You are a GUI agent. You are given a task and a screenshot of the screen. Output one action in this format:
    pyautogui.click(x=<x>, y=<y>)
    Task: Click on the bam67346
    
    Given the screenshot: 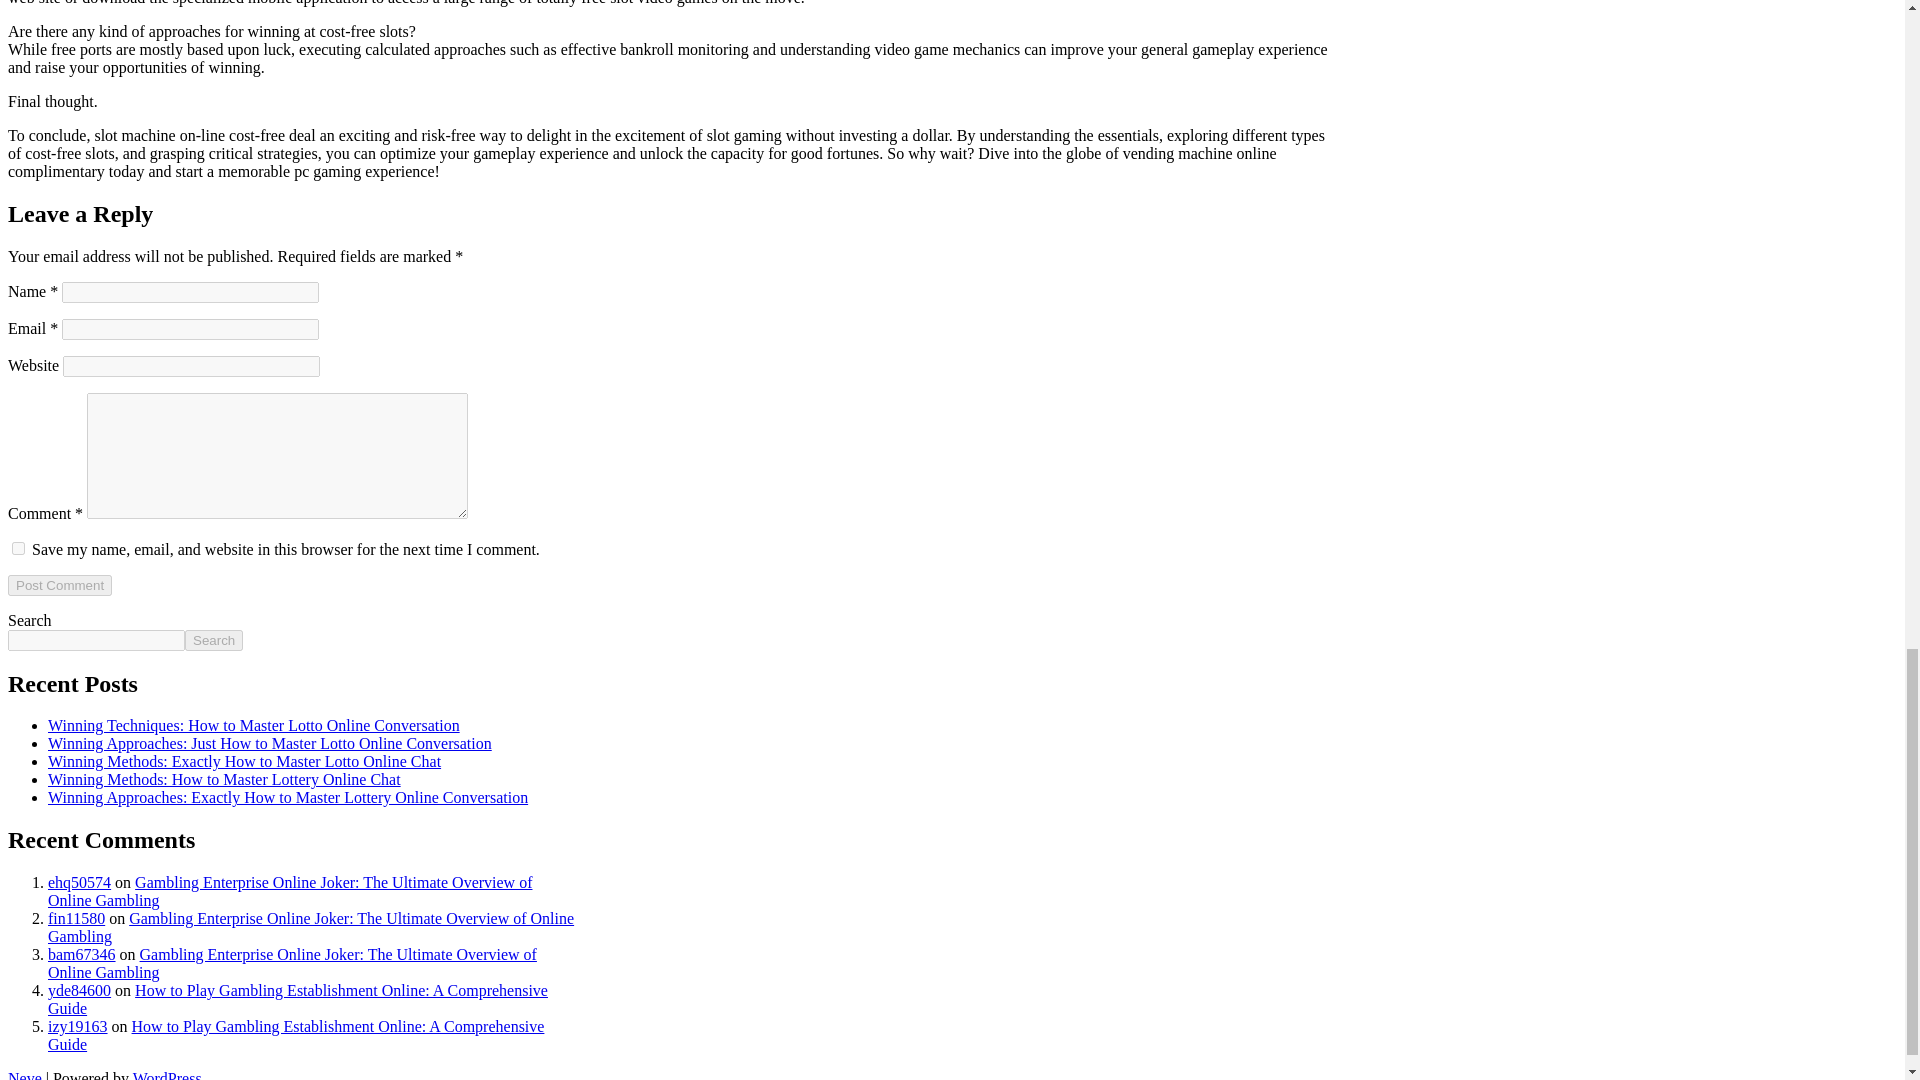 What is the action you would take?
    pyautogui.click(x=82, y=954)
    